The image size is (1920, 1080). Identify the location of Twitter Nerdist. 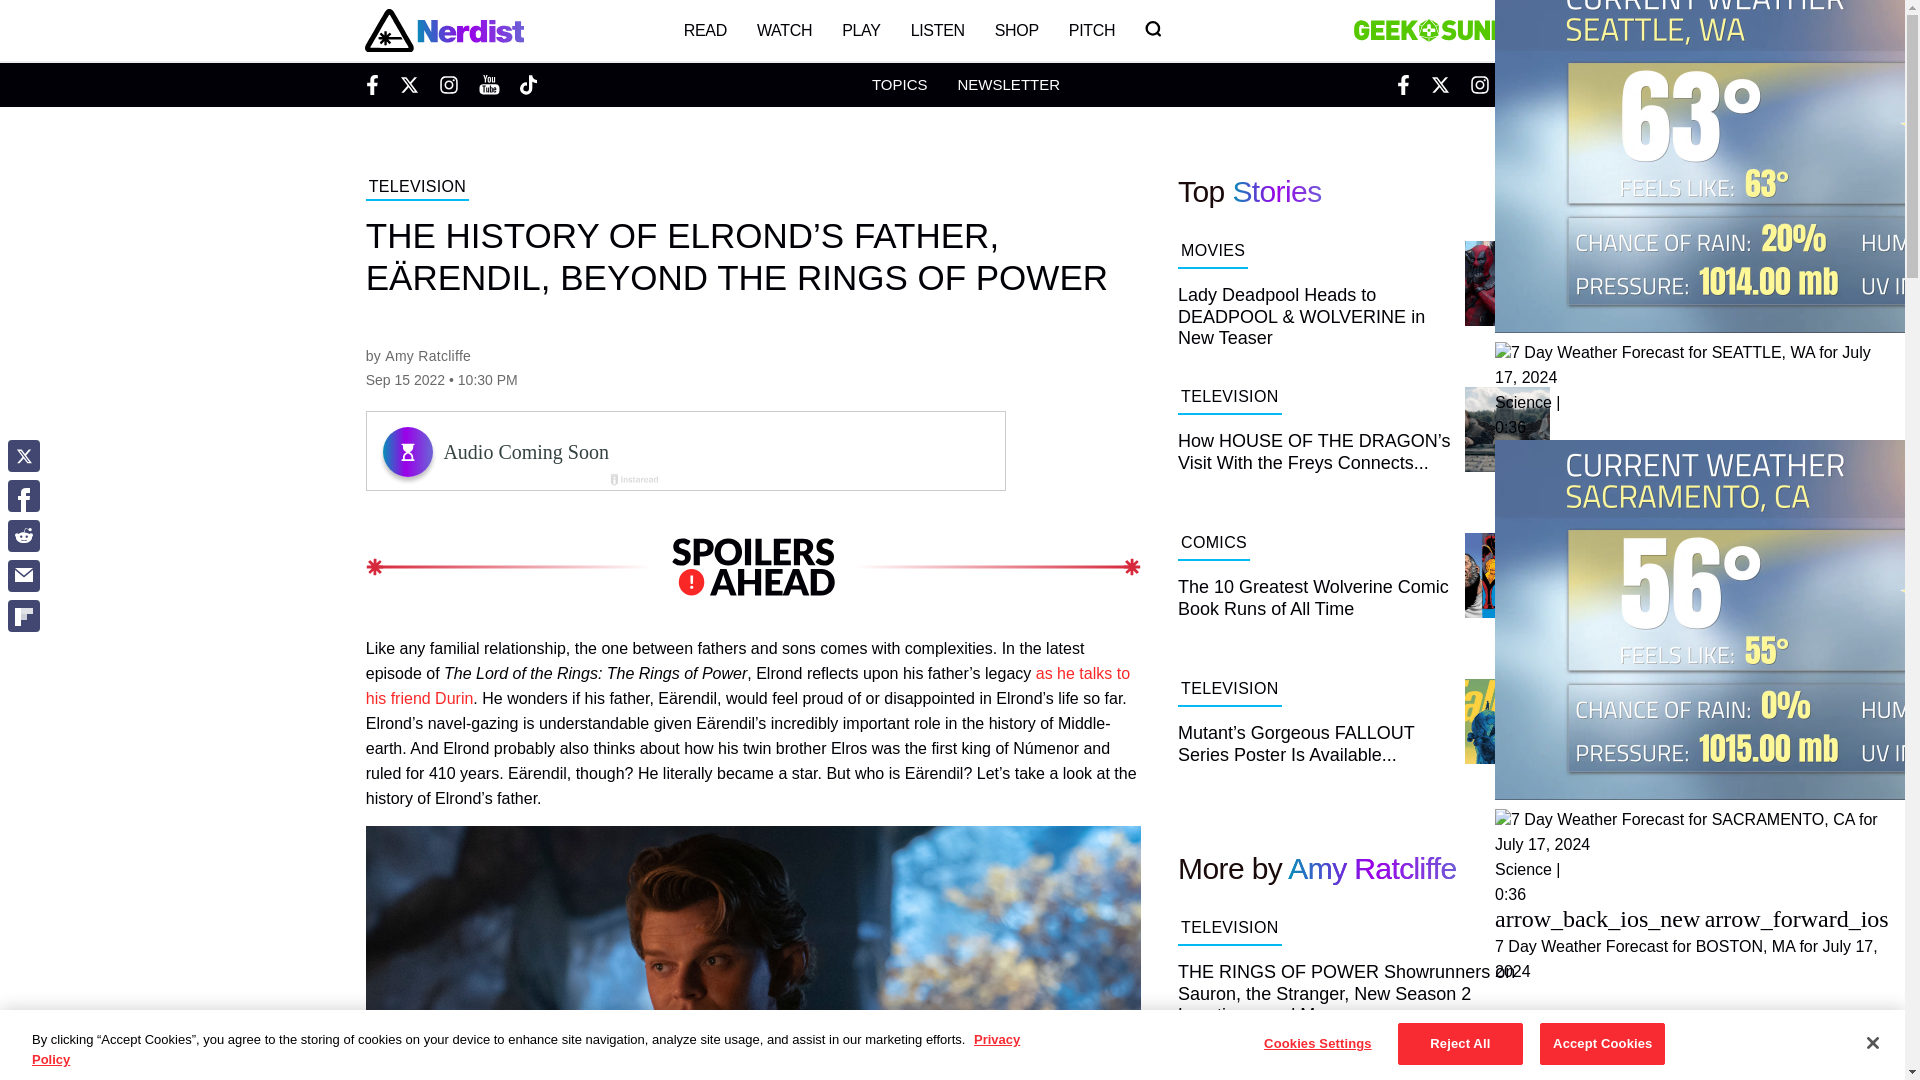
(408, 84).